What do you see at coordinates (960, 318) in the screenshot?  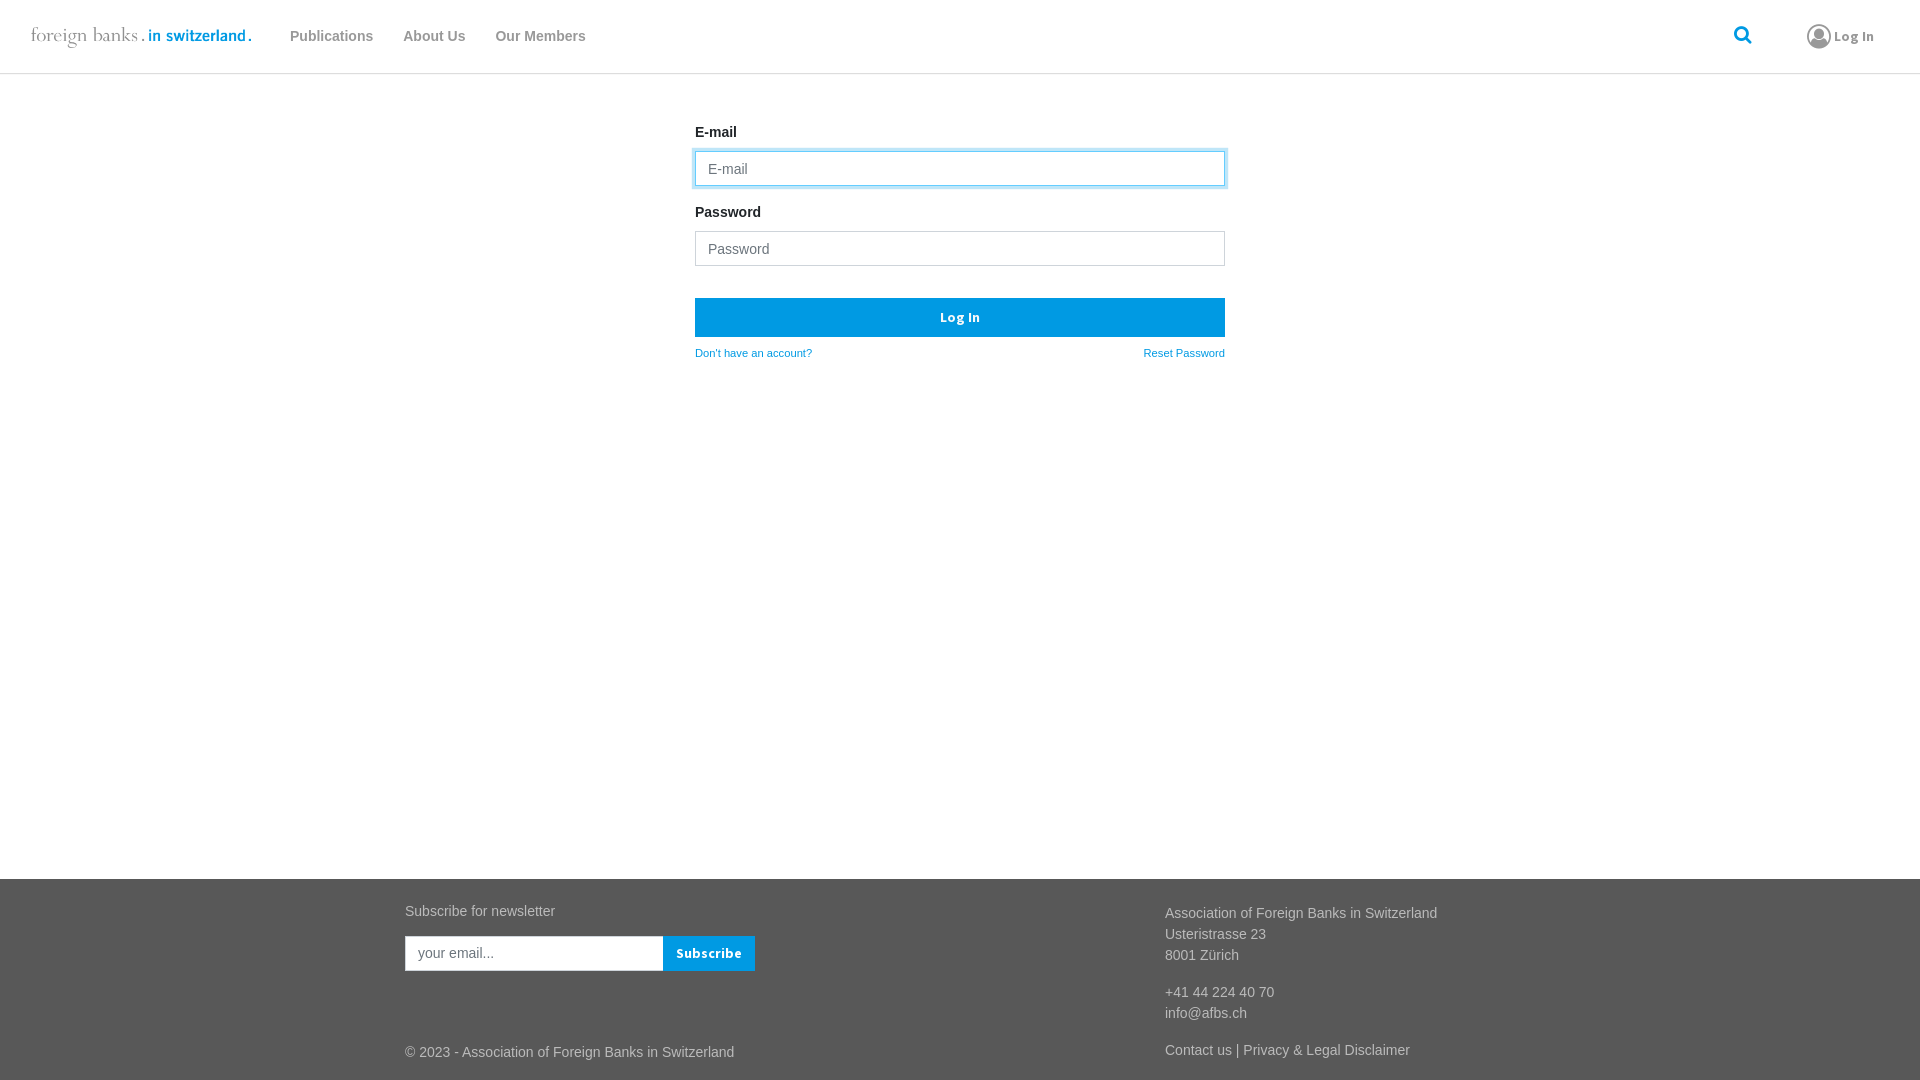 I see `Log In` at bounding box center [960, 318].